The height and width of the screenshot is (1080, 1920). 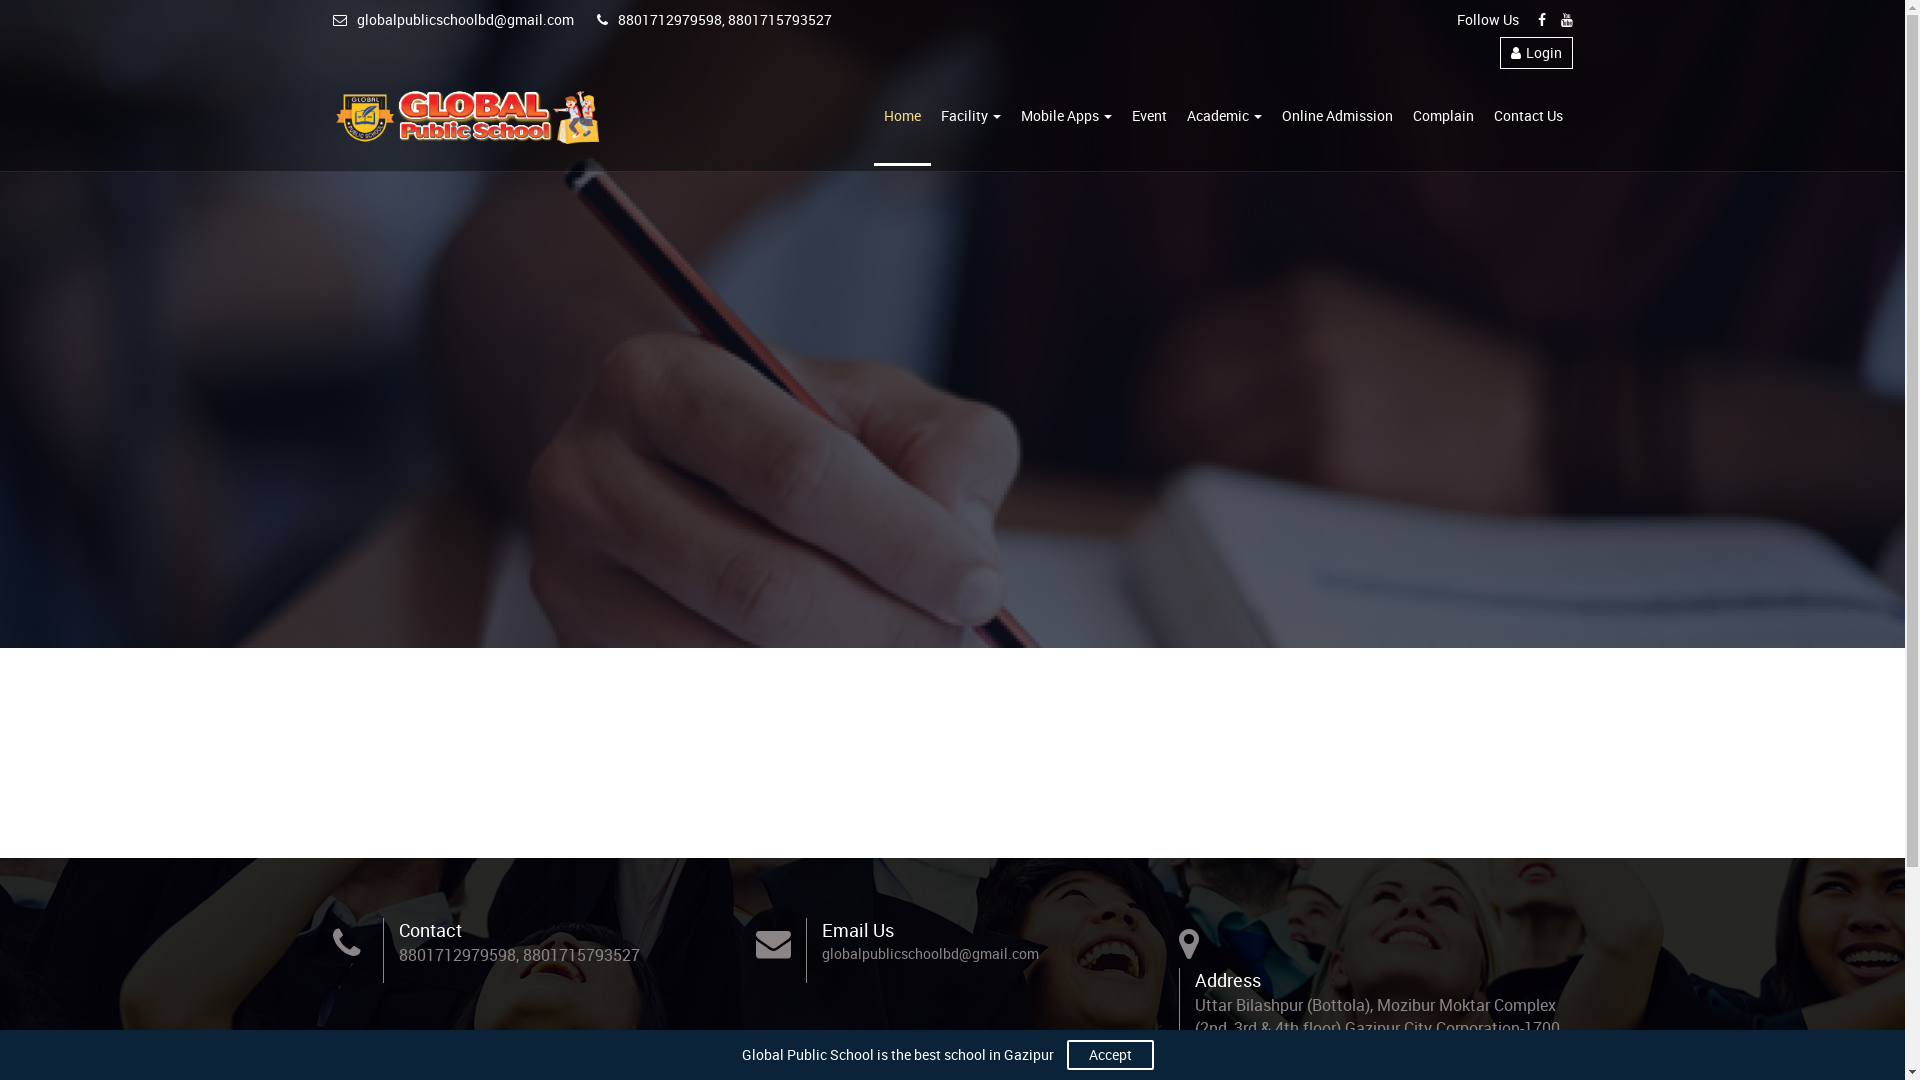 I want to click on Online Admission, so click(x=1338, y=118).